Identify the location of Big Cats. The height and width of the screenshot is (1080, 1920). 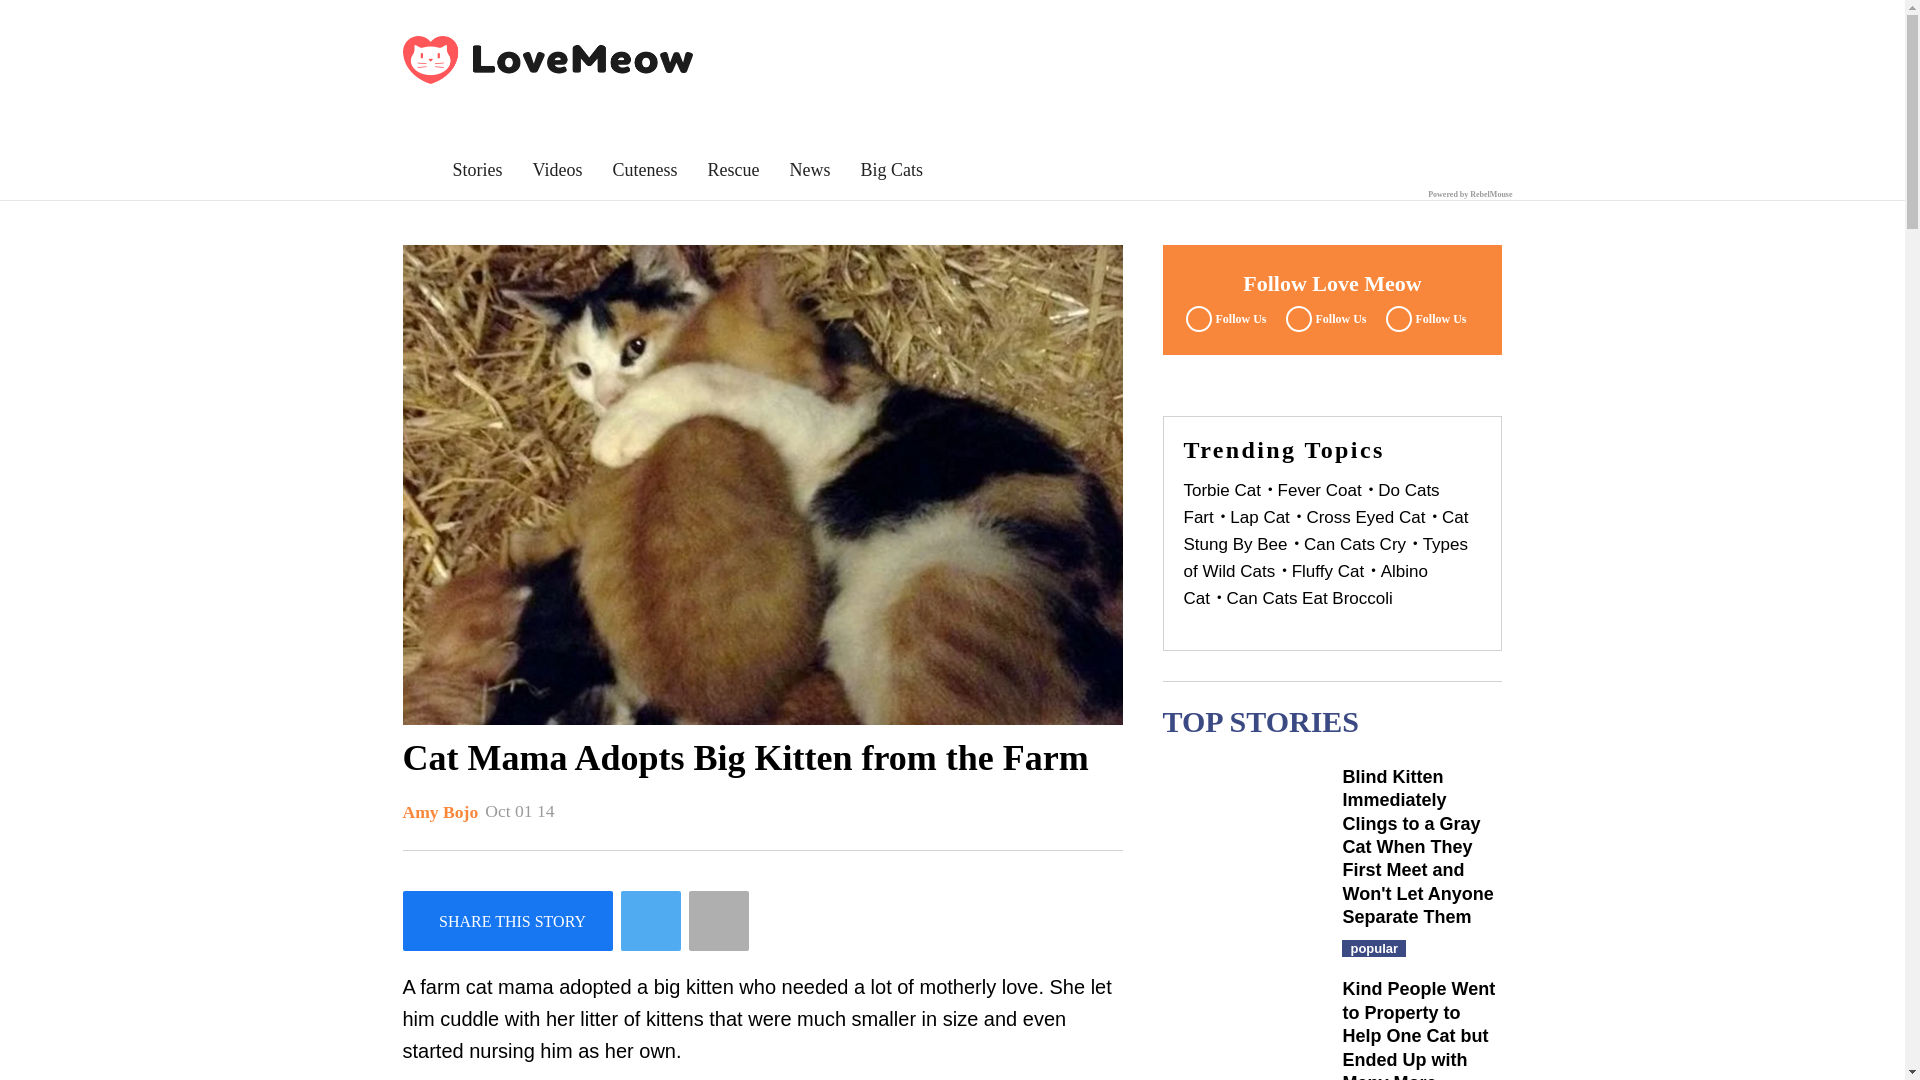
(892, 170).